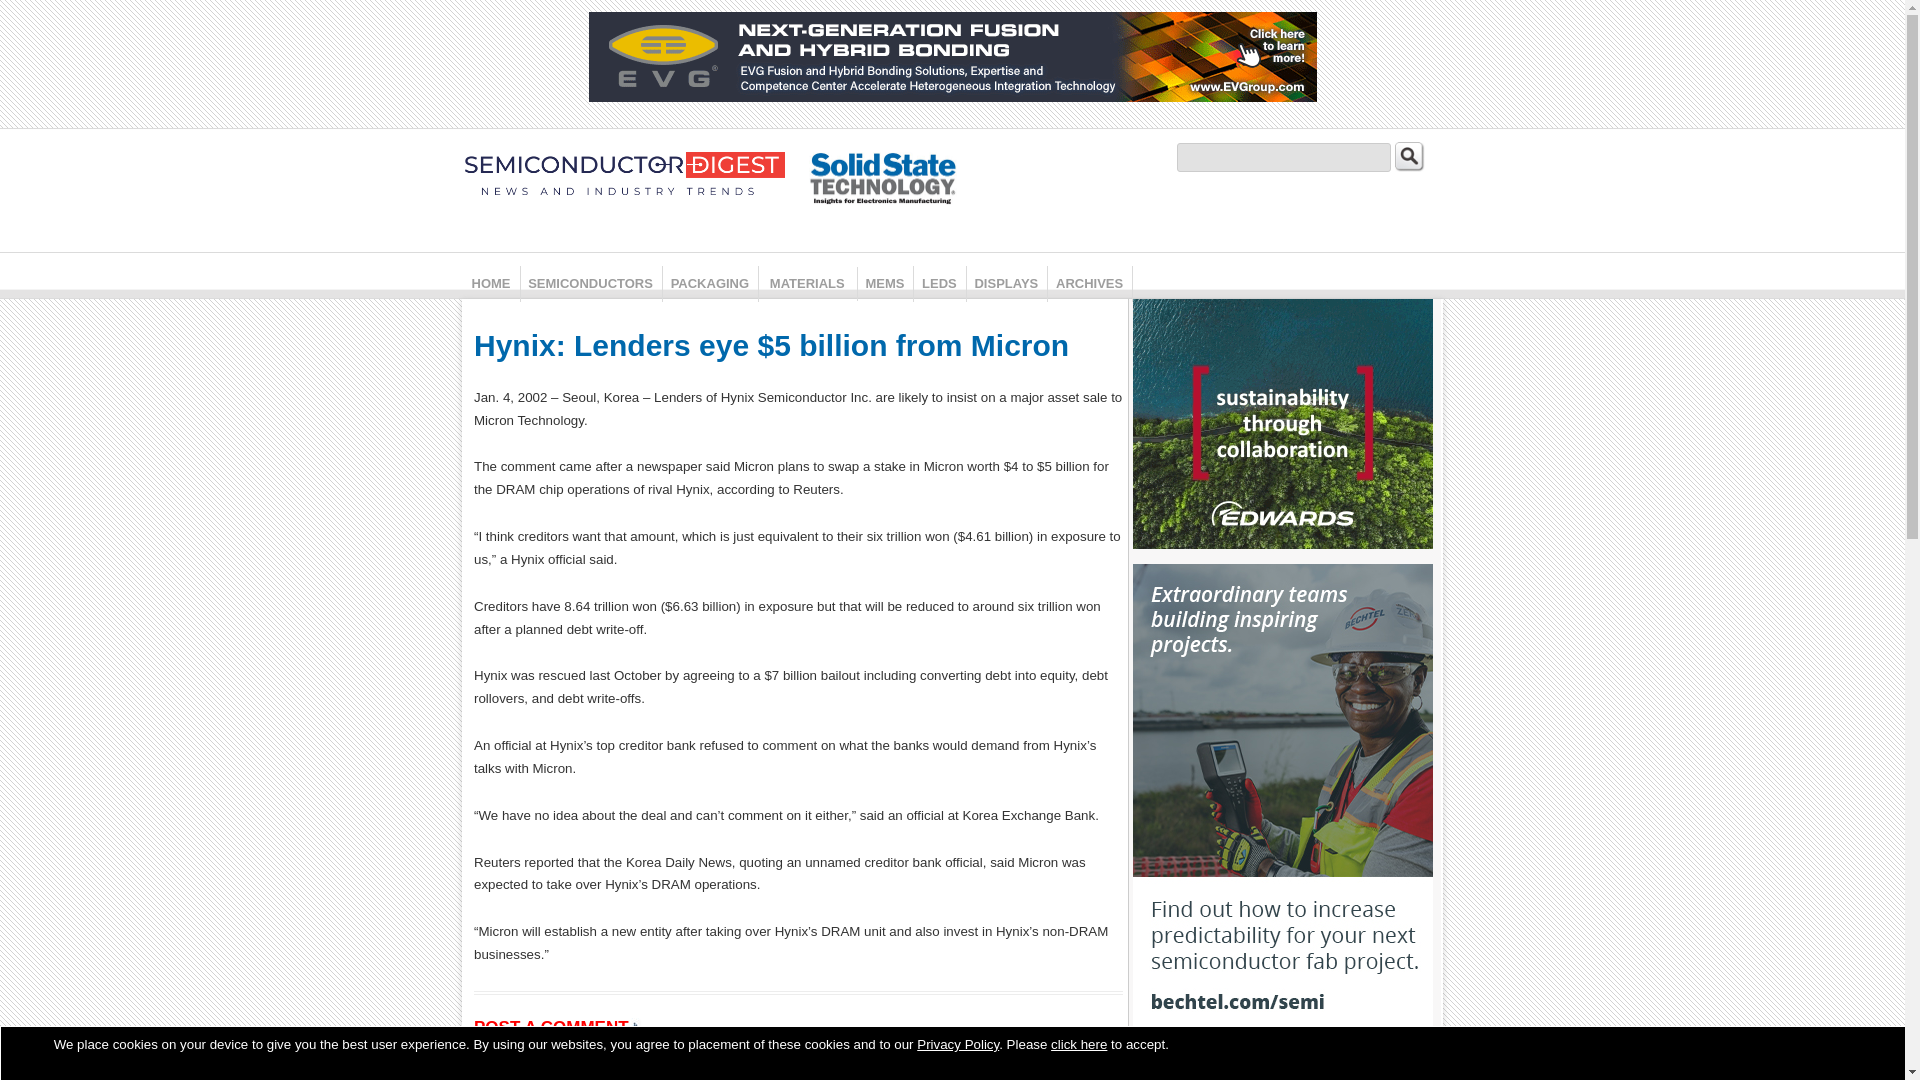 This screenshot has height=1080, width=1920. Describe the element at coordinates (939, 284) in the screenshot. I see `LEDS` at that location.